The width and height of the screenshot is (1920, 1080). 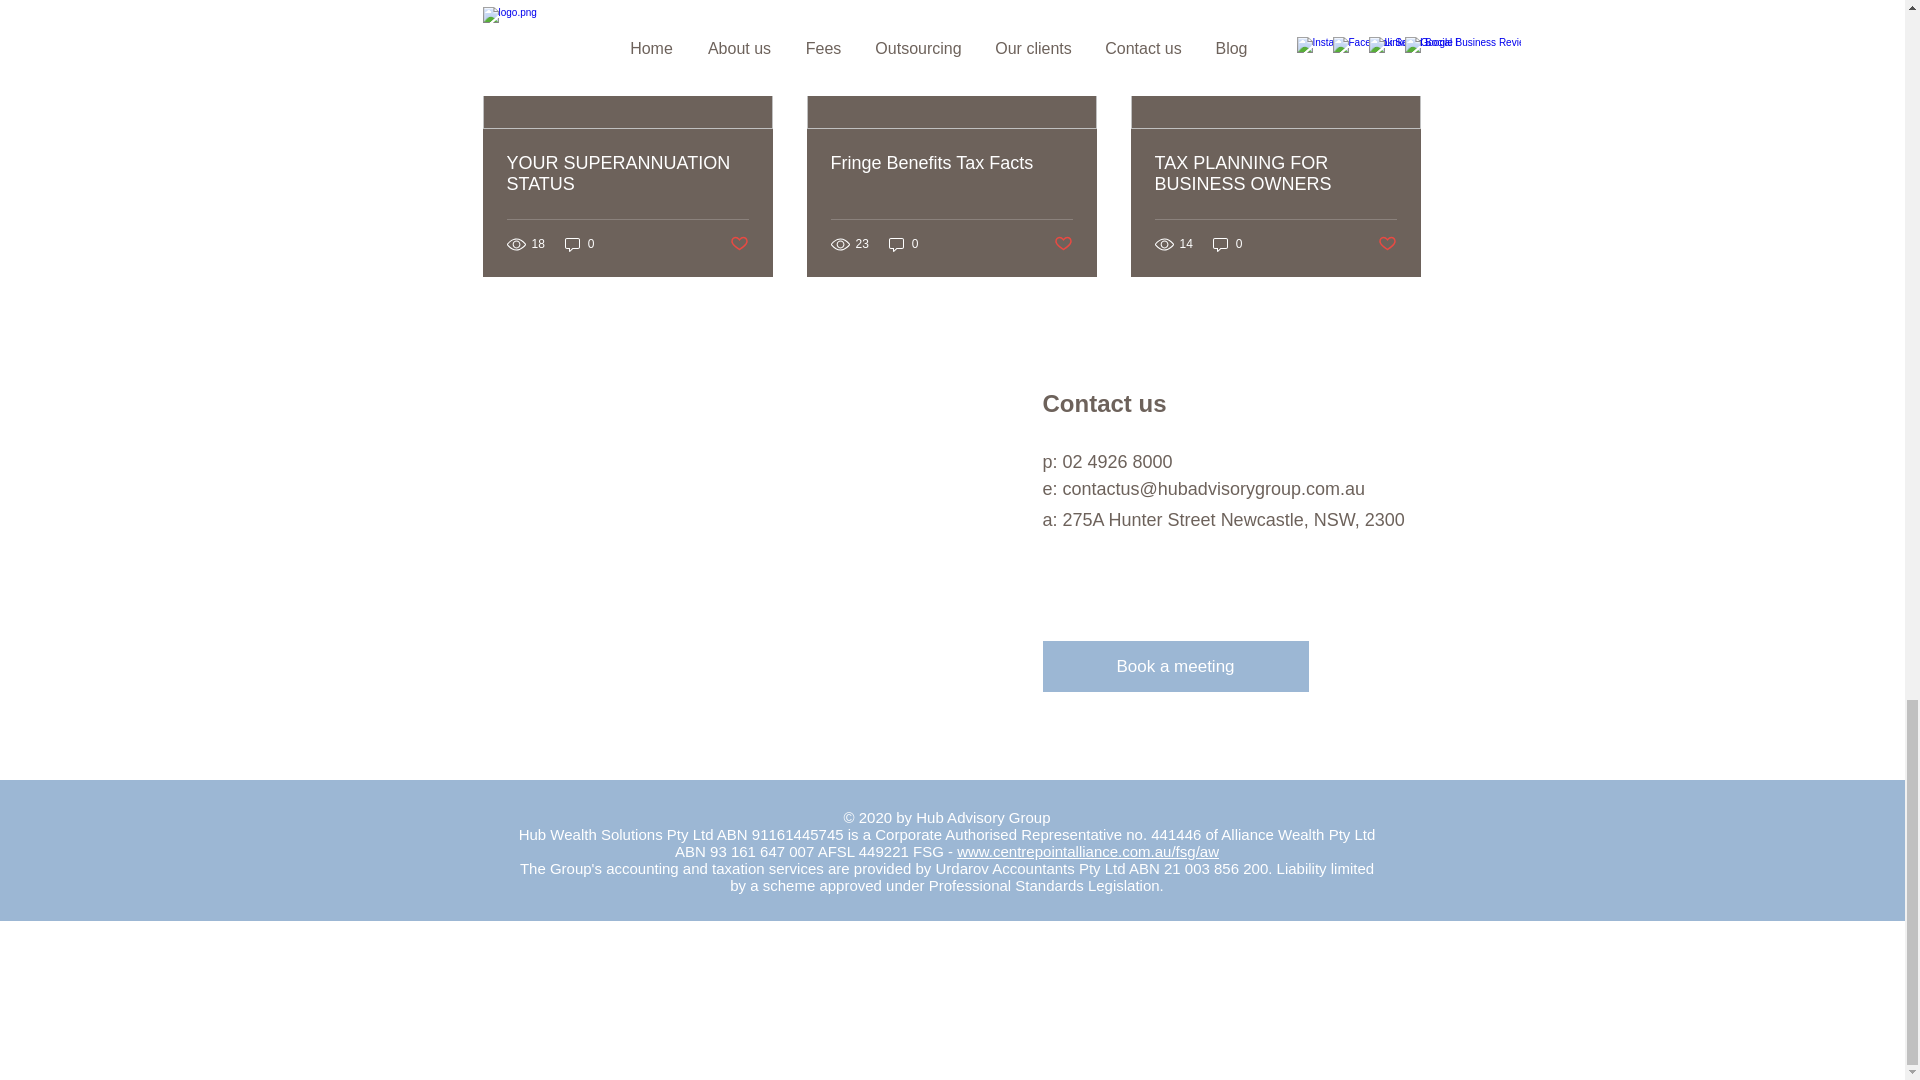 What do you see at coordinates (904, 244) in the screenshot?
I see `0` at bounding box center [904, 244].